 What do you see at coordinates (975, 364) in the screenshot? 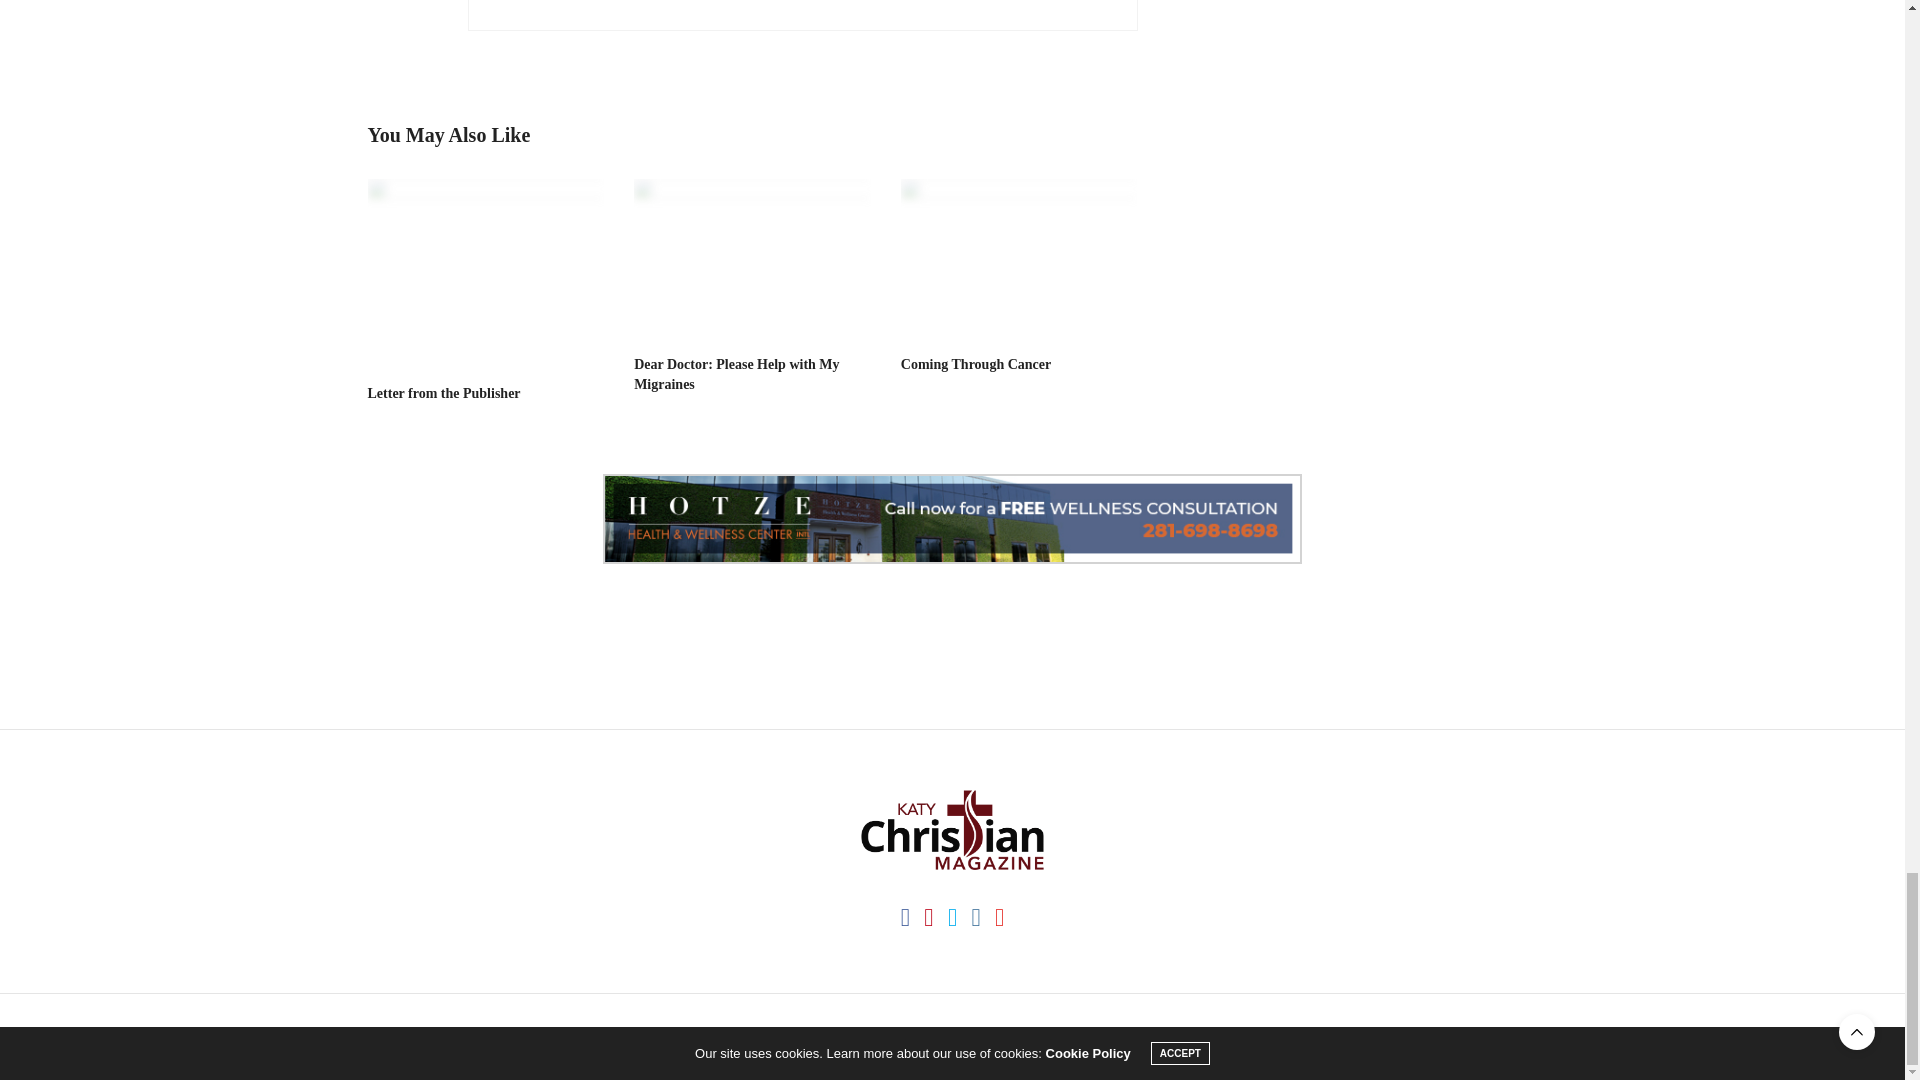
I see `Coming Through Cancer` at bounding box center [975, 364].